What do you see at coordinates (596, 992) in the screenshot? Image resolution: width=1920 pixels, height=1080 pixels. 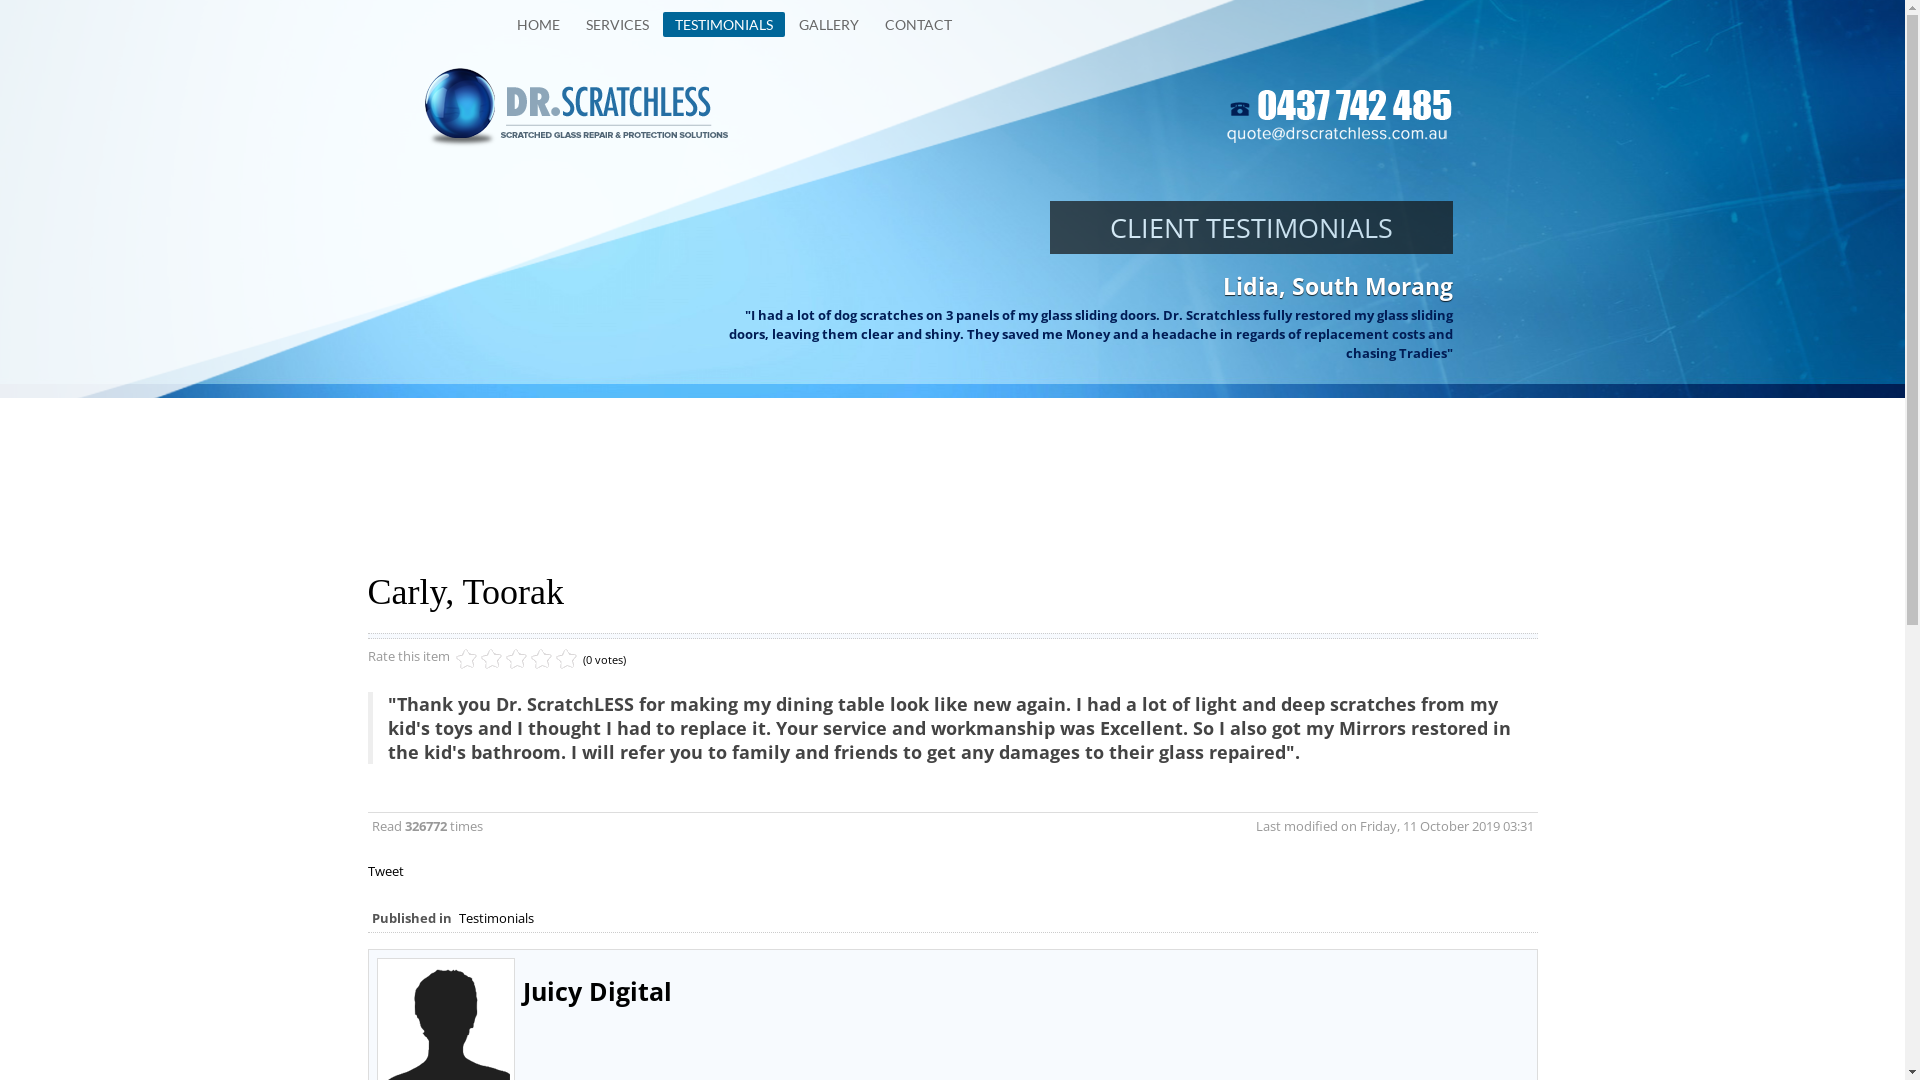 I see `Juicy Digital` at bounding box center [596, 992].